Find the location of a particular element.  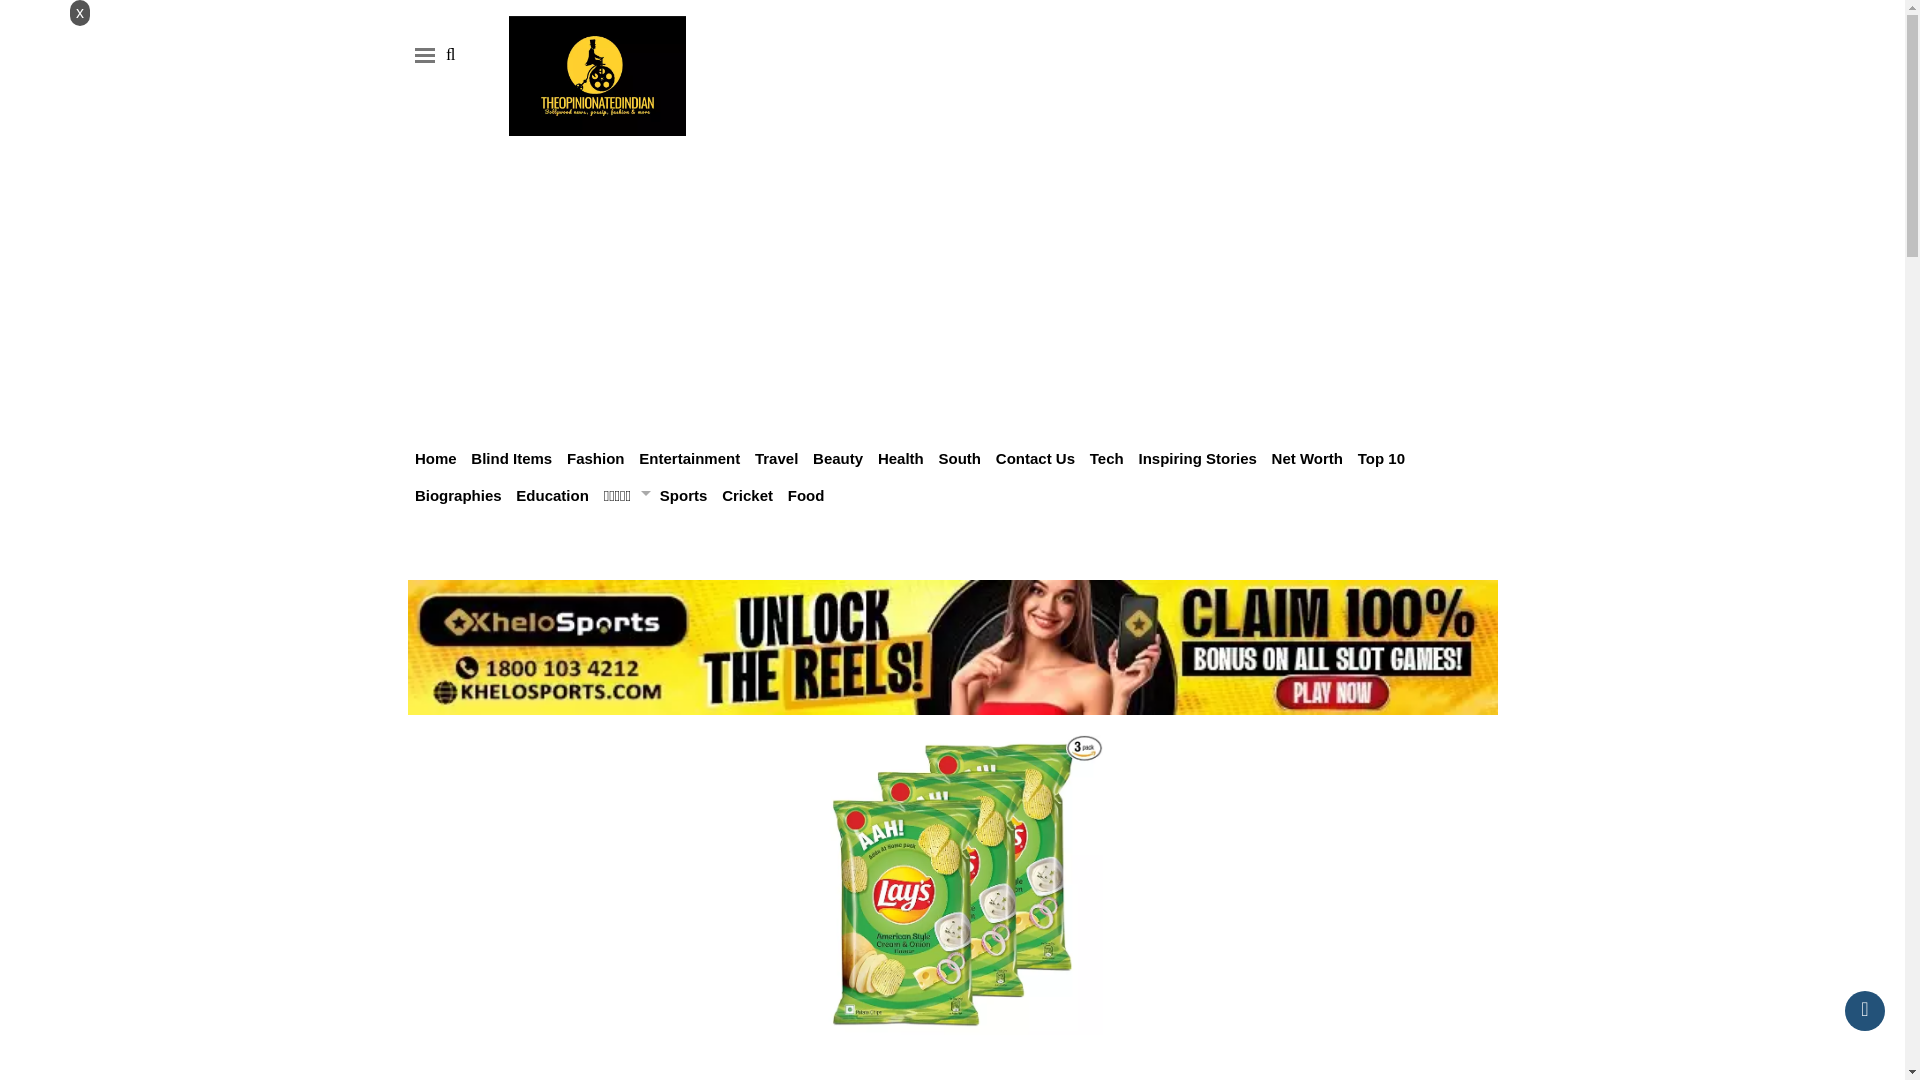

Health is located at coordinates (900, 458).